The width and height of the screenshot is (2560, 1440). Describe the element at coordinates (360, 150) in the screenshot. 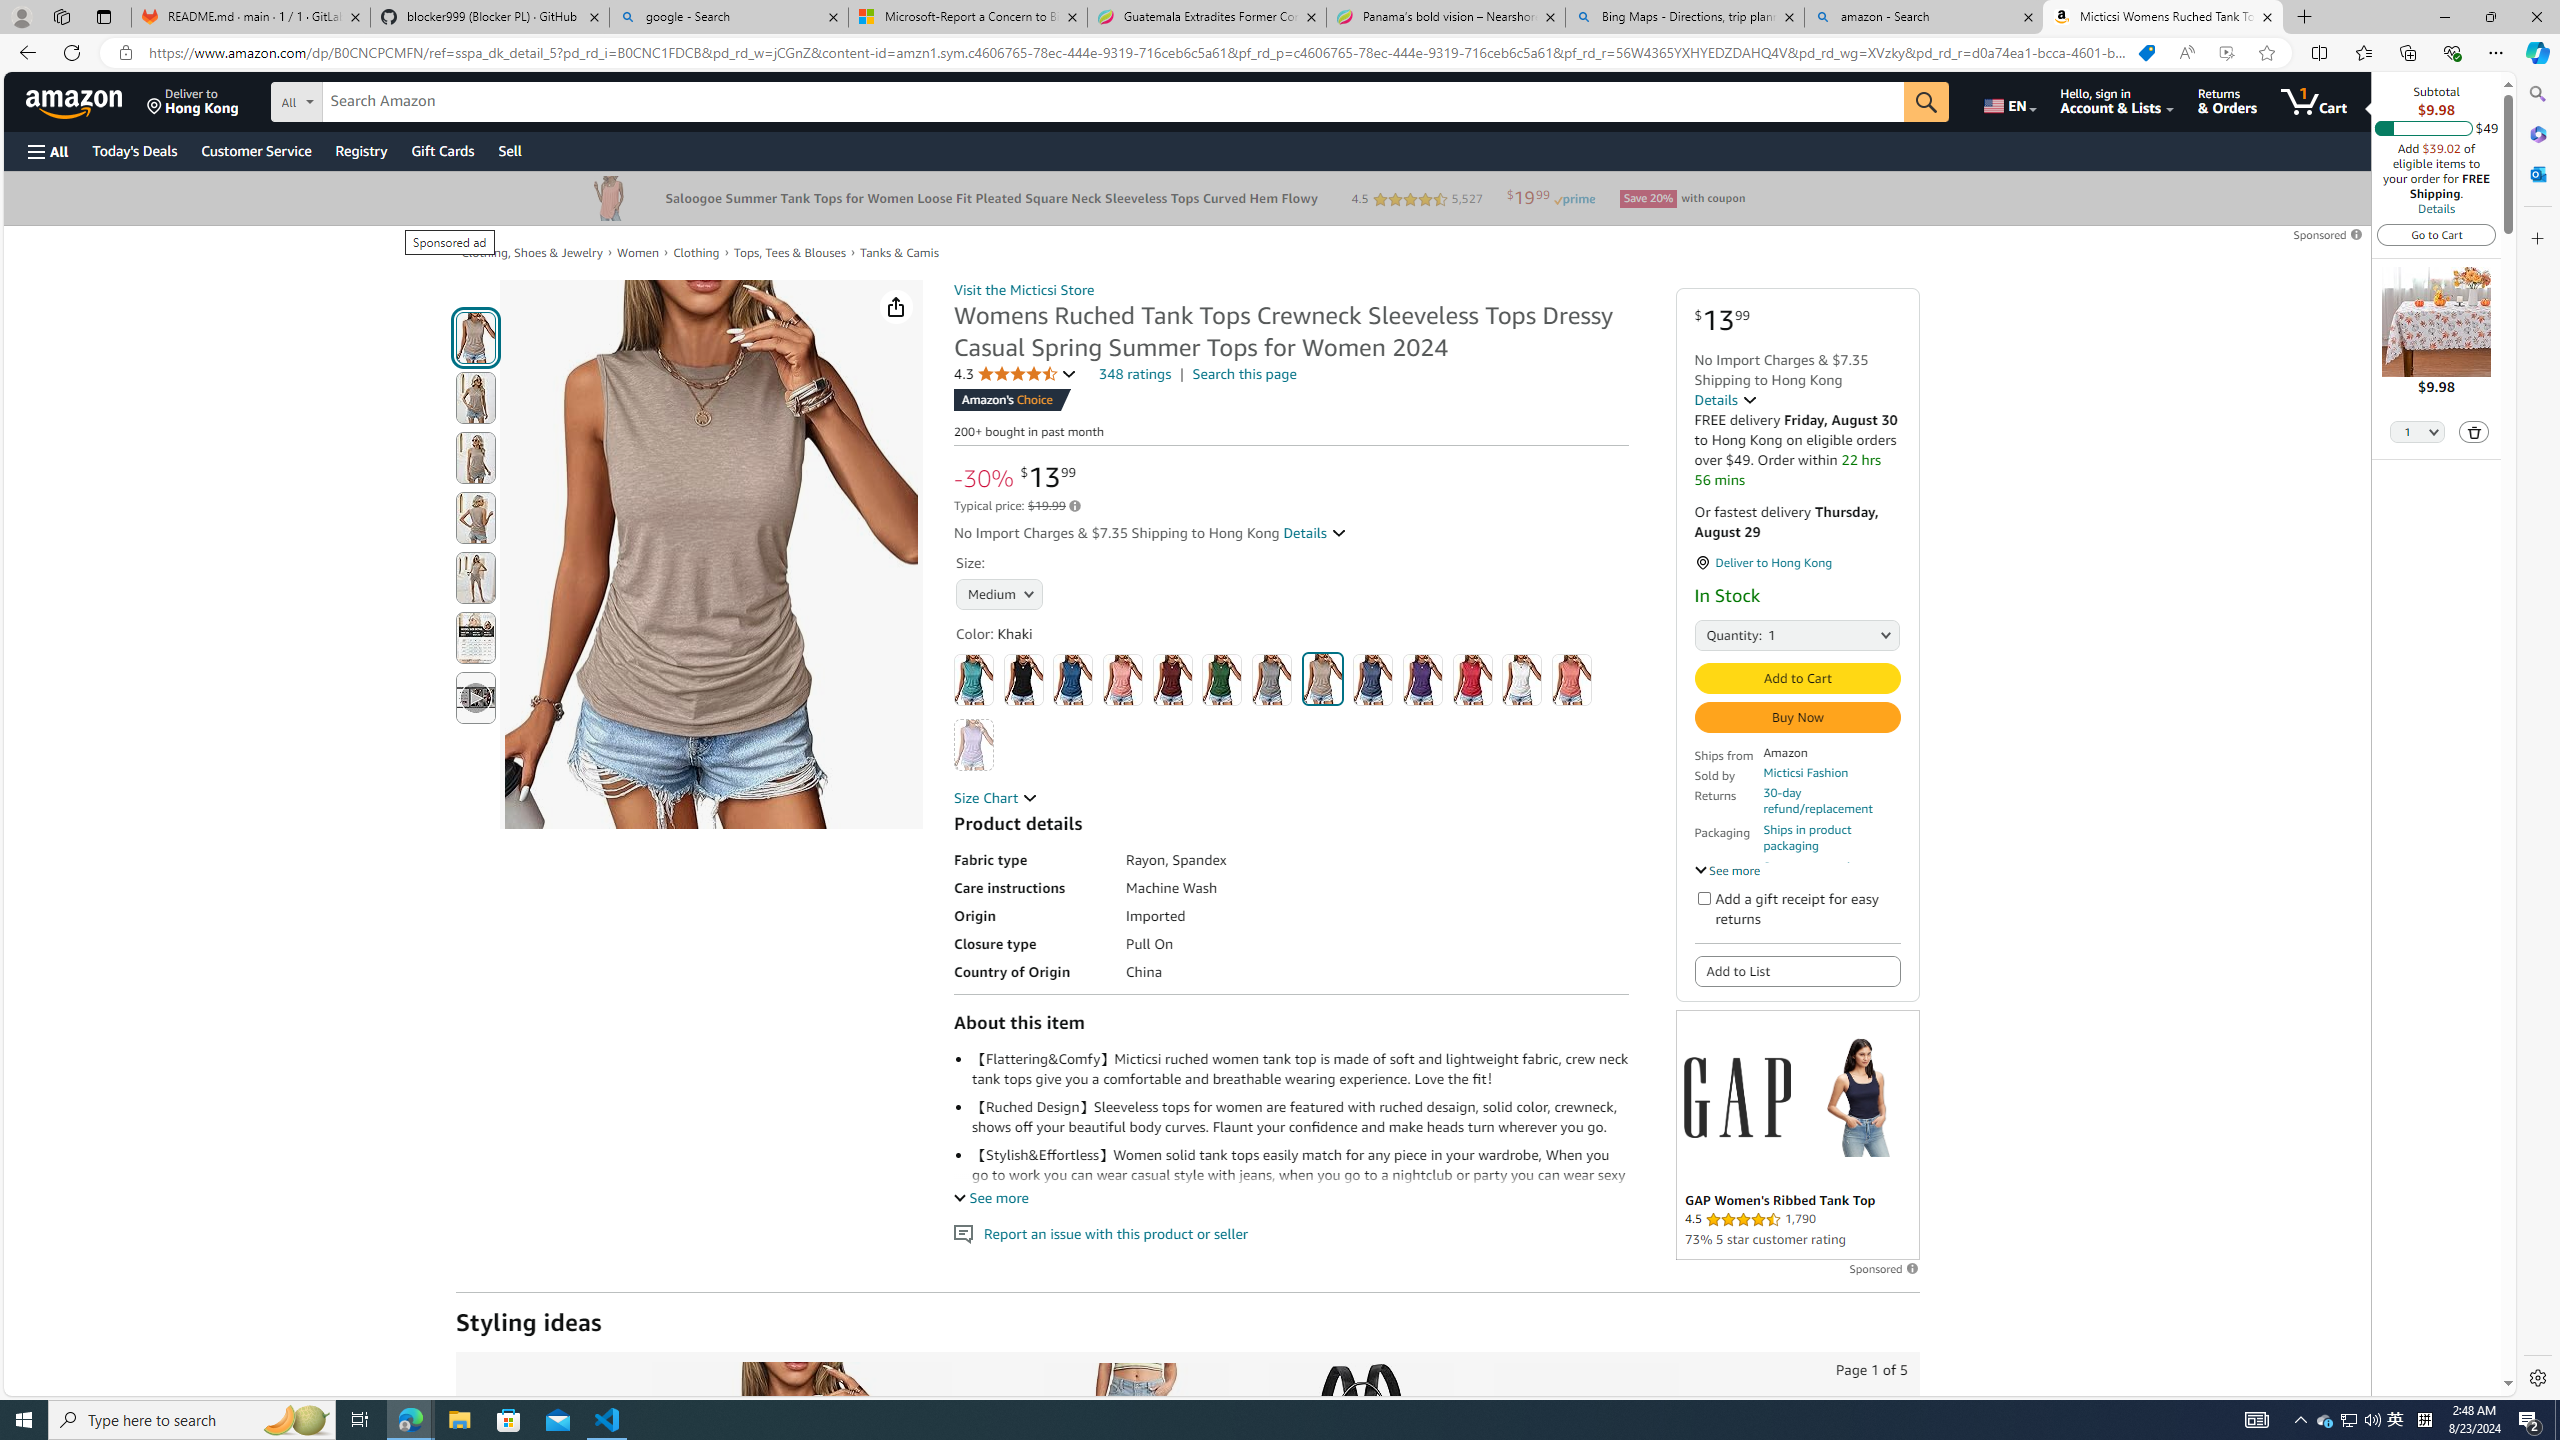

I see `Registry` at that location.